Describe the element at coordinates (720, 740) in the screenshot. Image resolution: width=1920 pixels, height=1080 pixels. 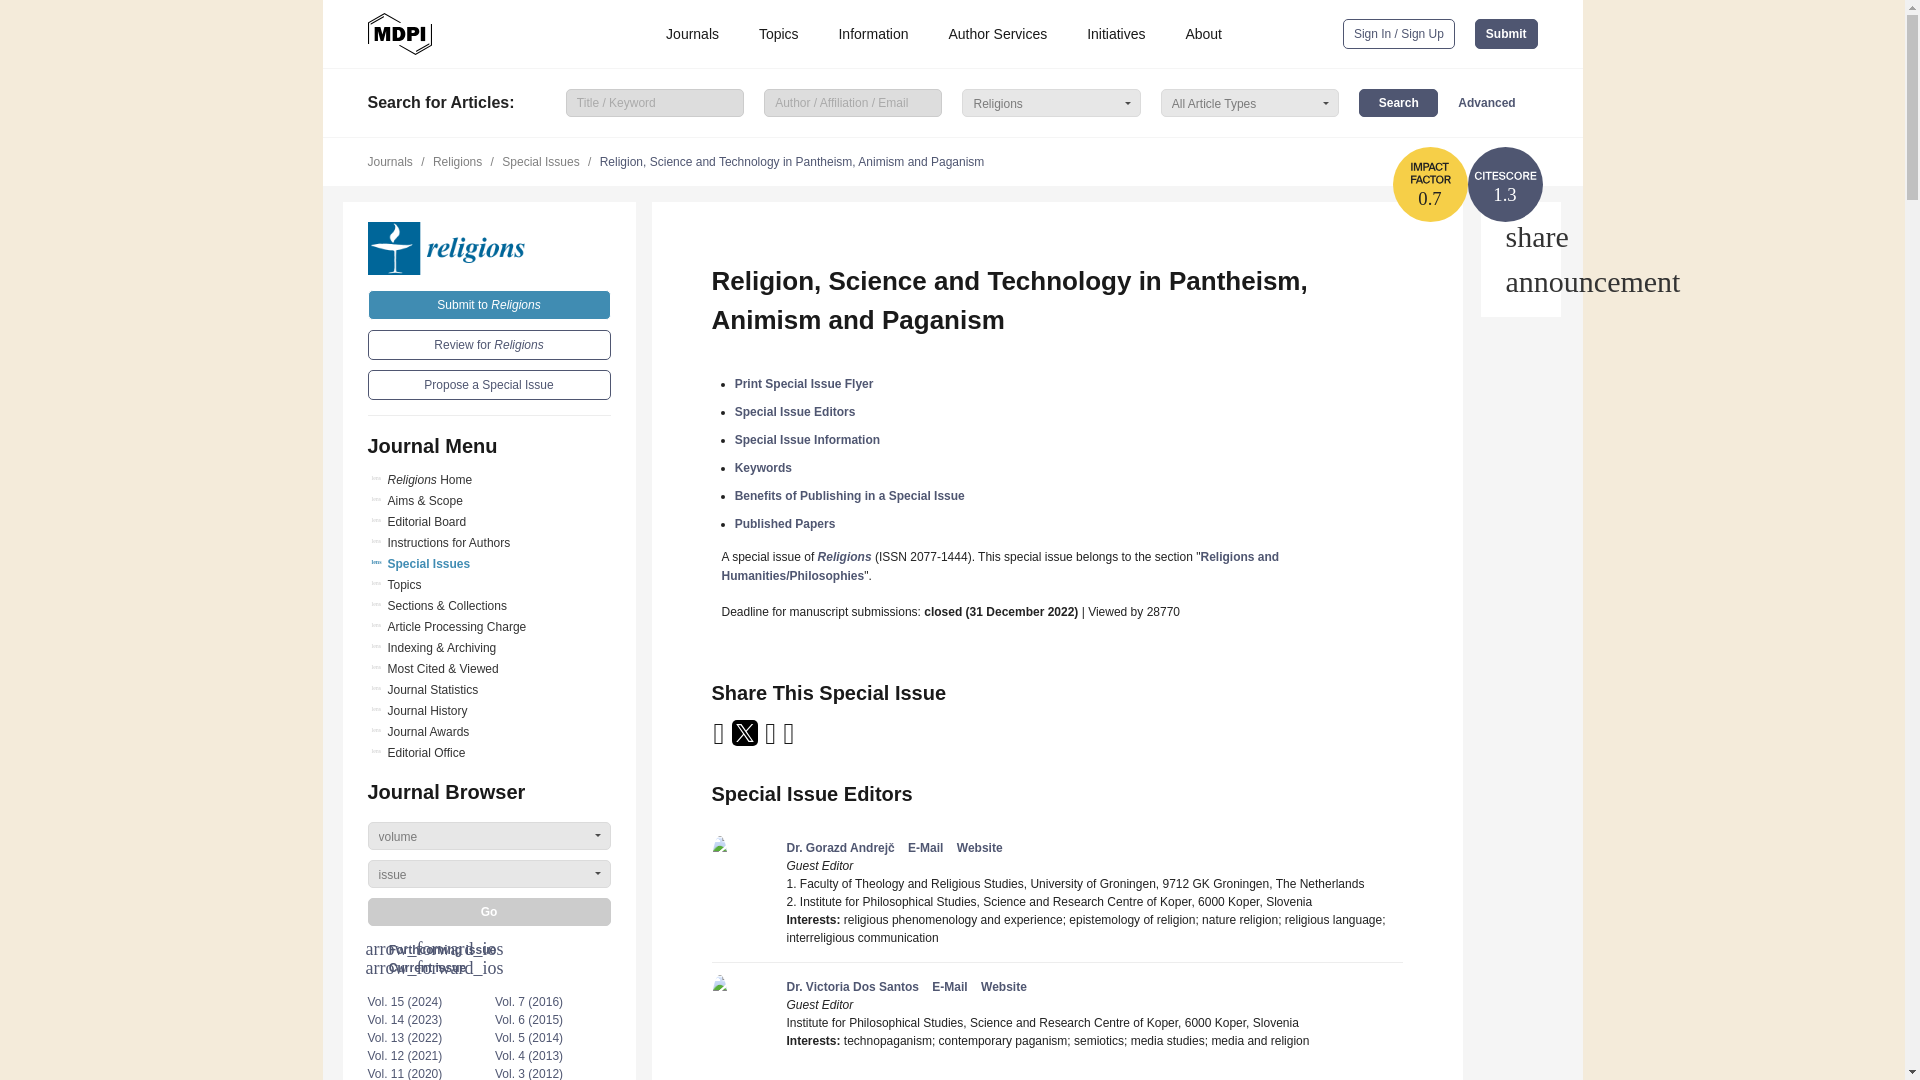
I see `Email` at that location.